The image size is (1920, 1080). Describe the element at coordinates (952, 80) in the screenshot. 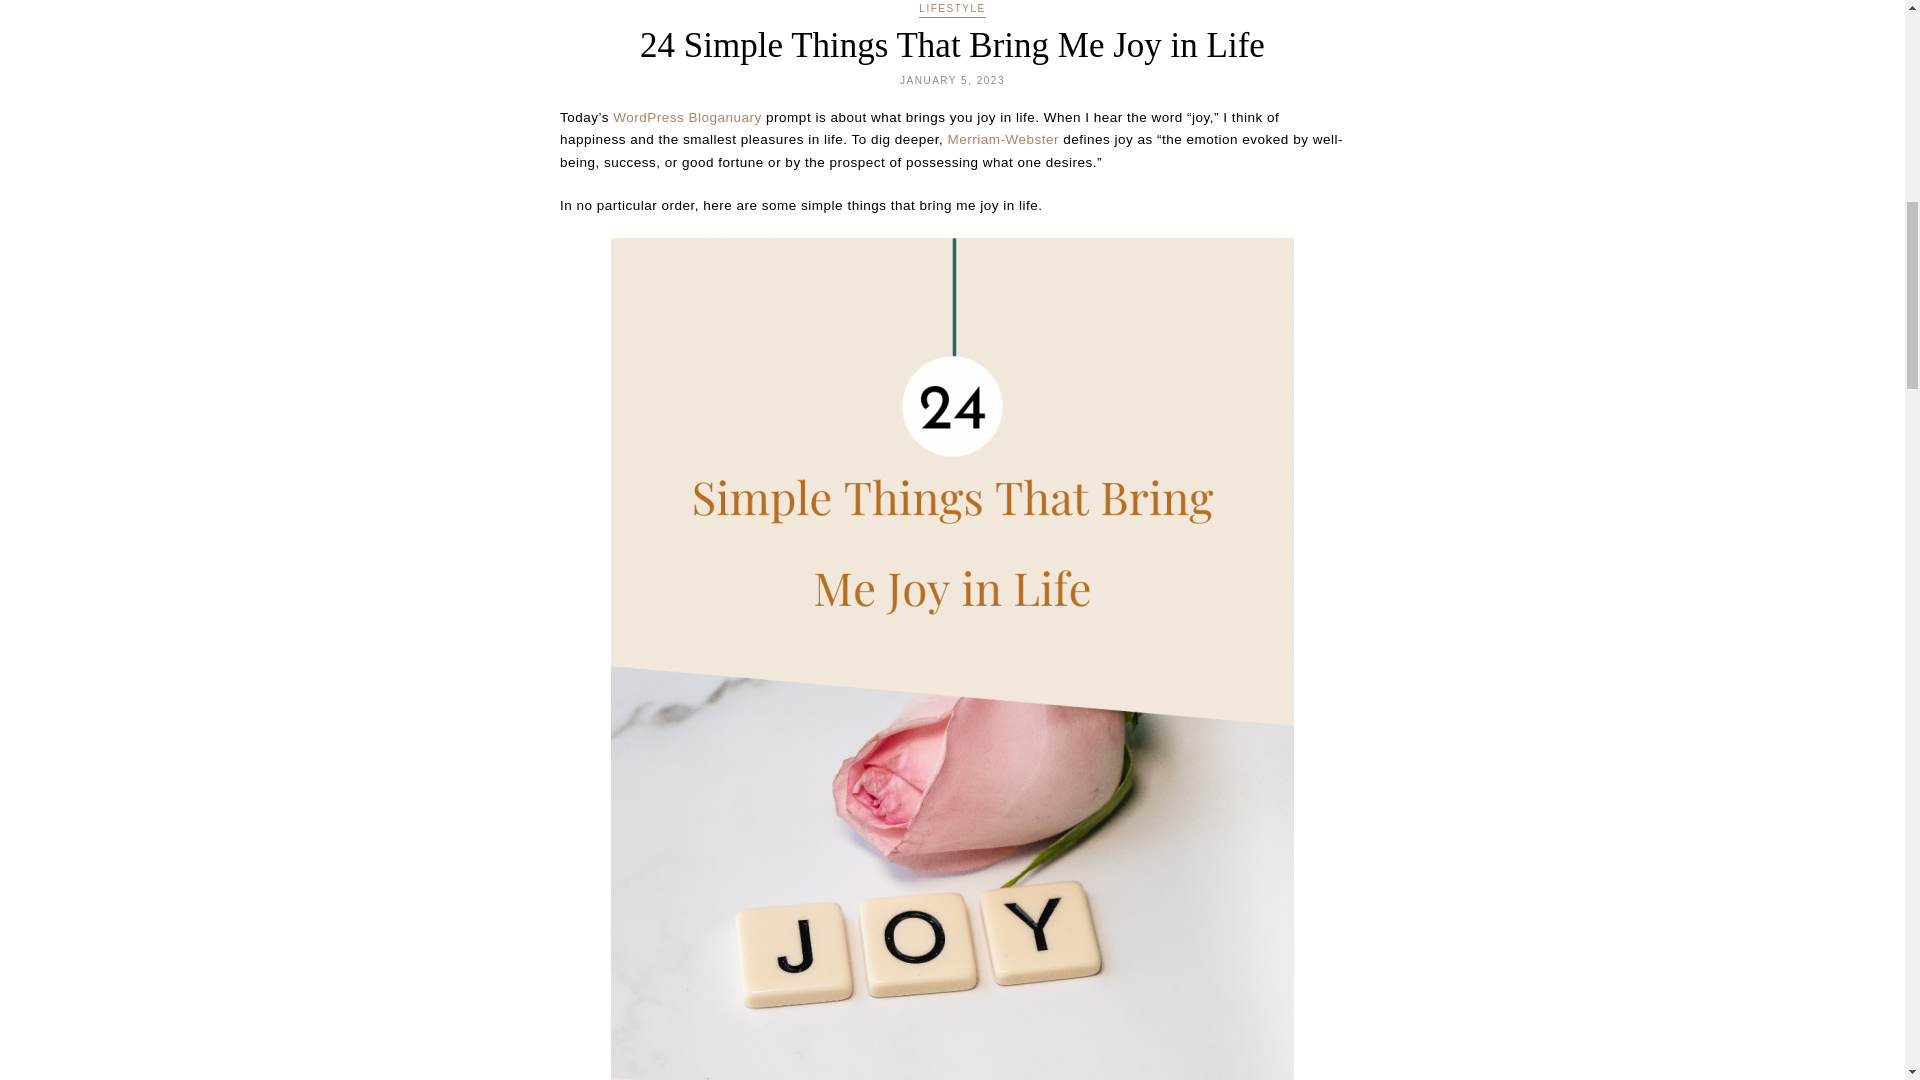

I see `JANUARY 5, 2023` at that location.